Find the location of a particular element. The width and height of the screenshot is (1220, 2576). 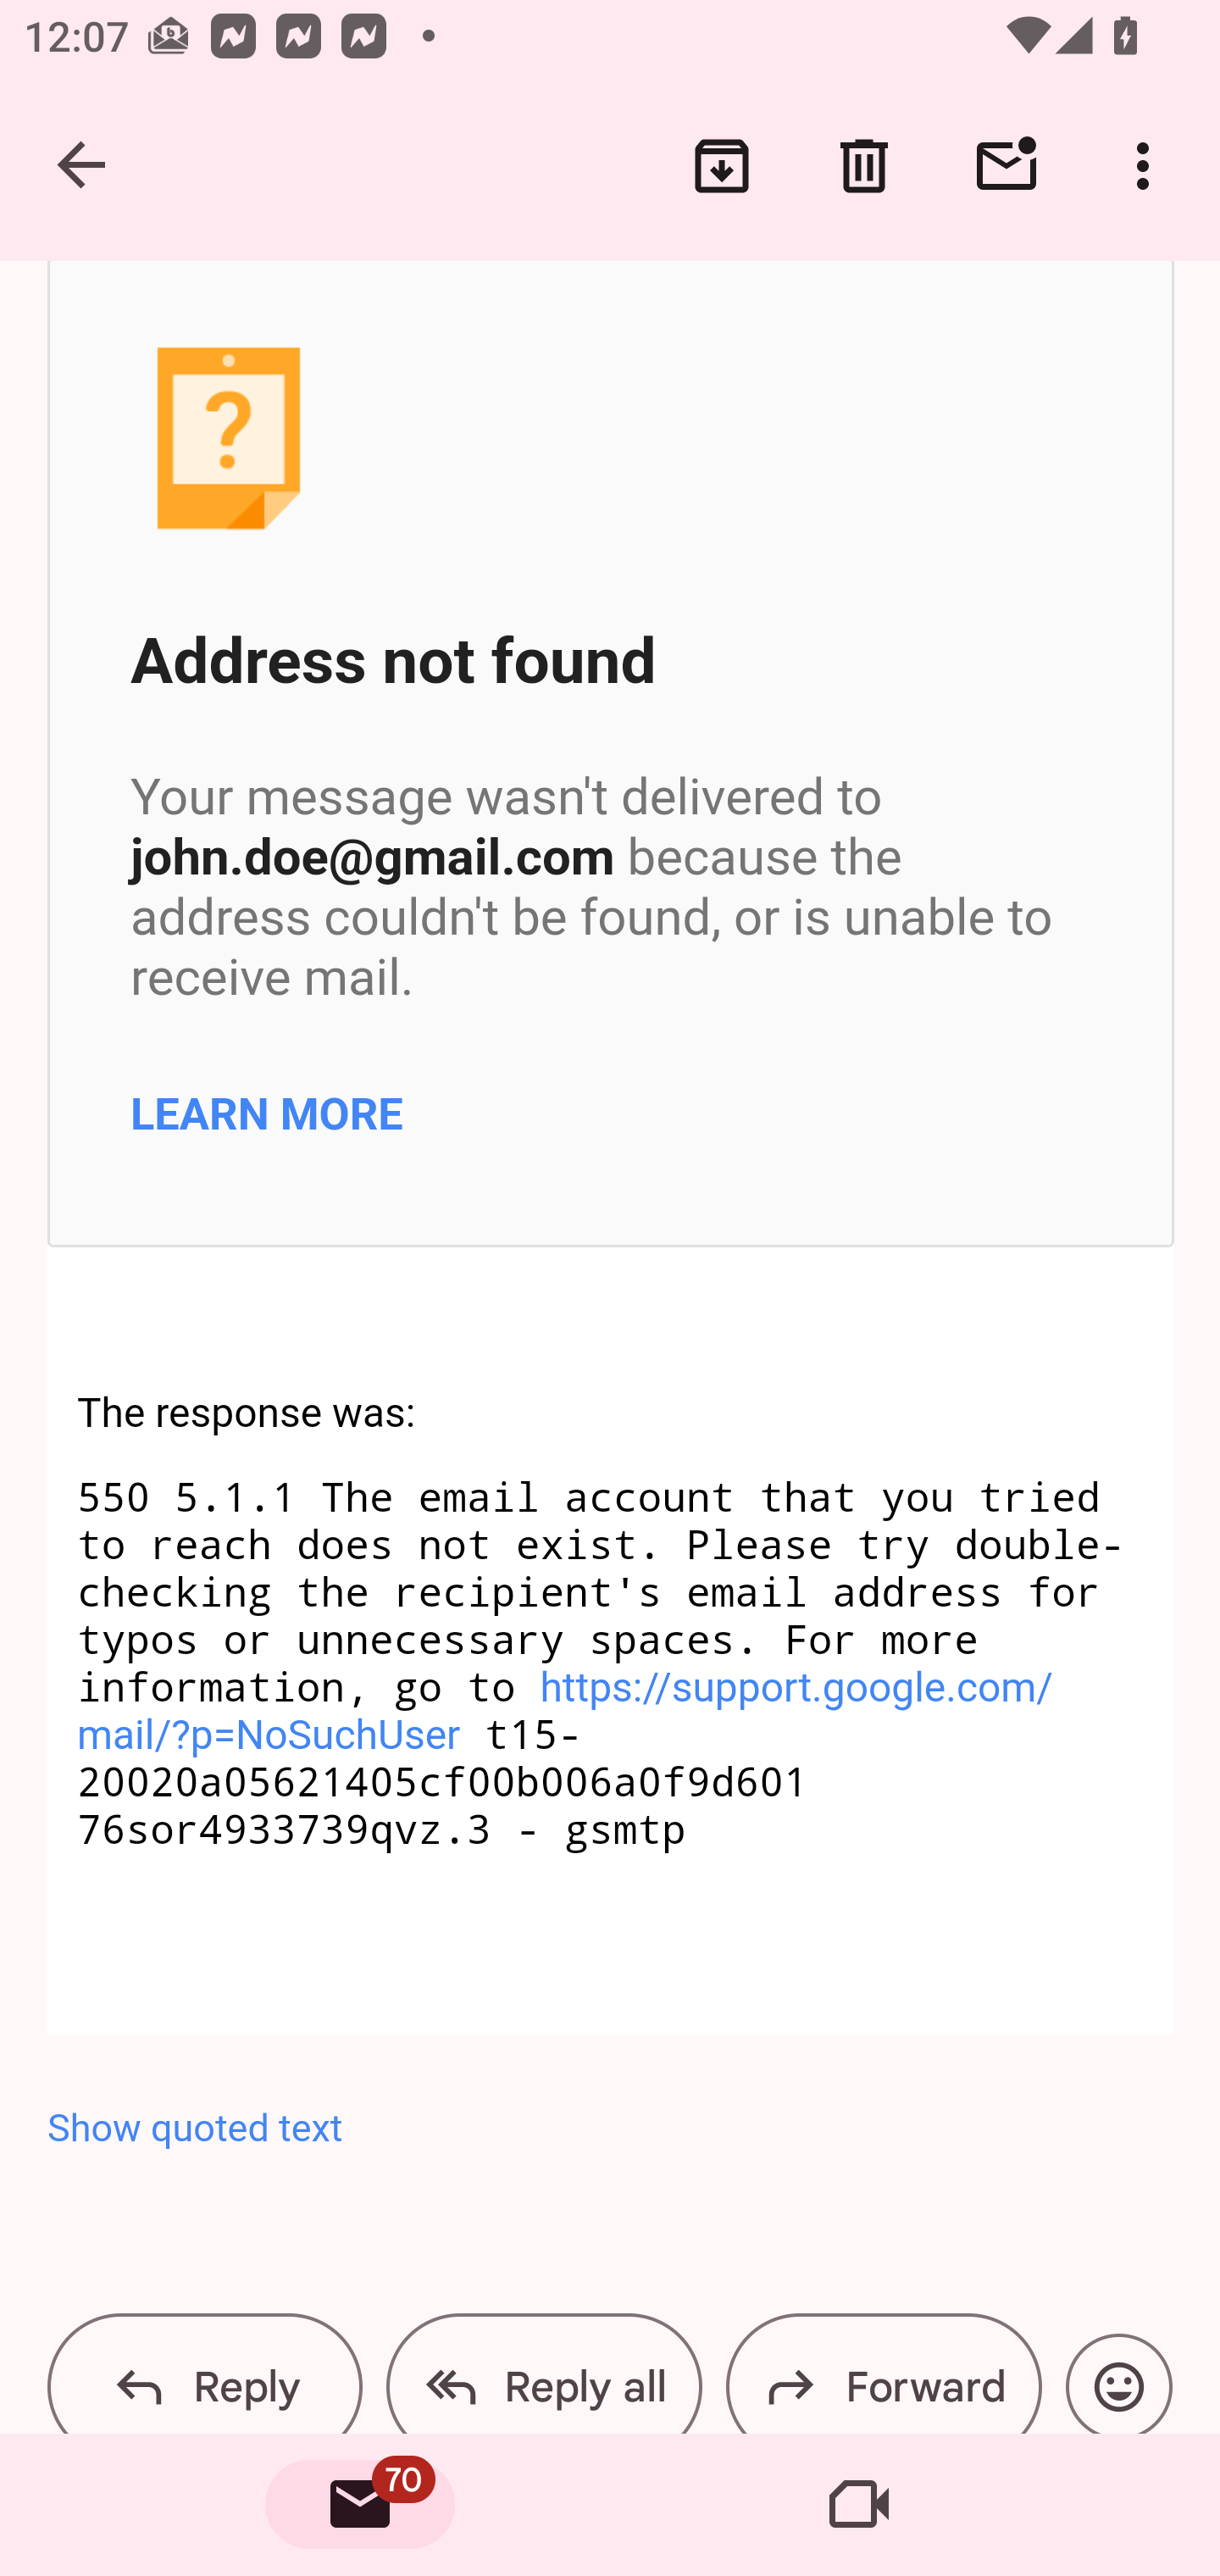

Navigate up is located at coordinates (83, 166).